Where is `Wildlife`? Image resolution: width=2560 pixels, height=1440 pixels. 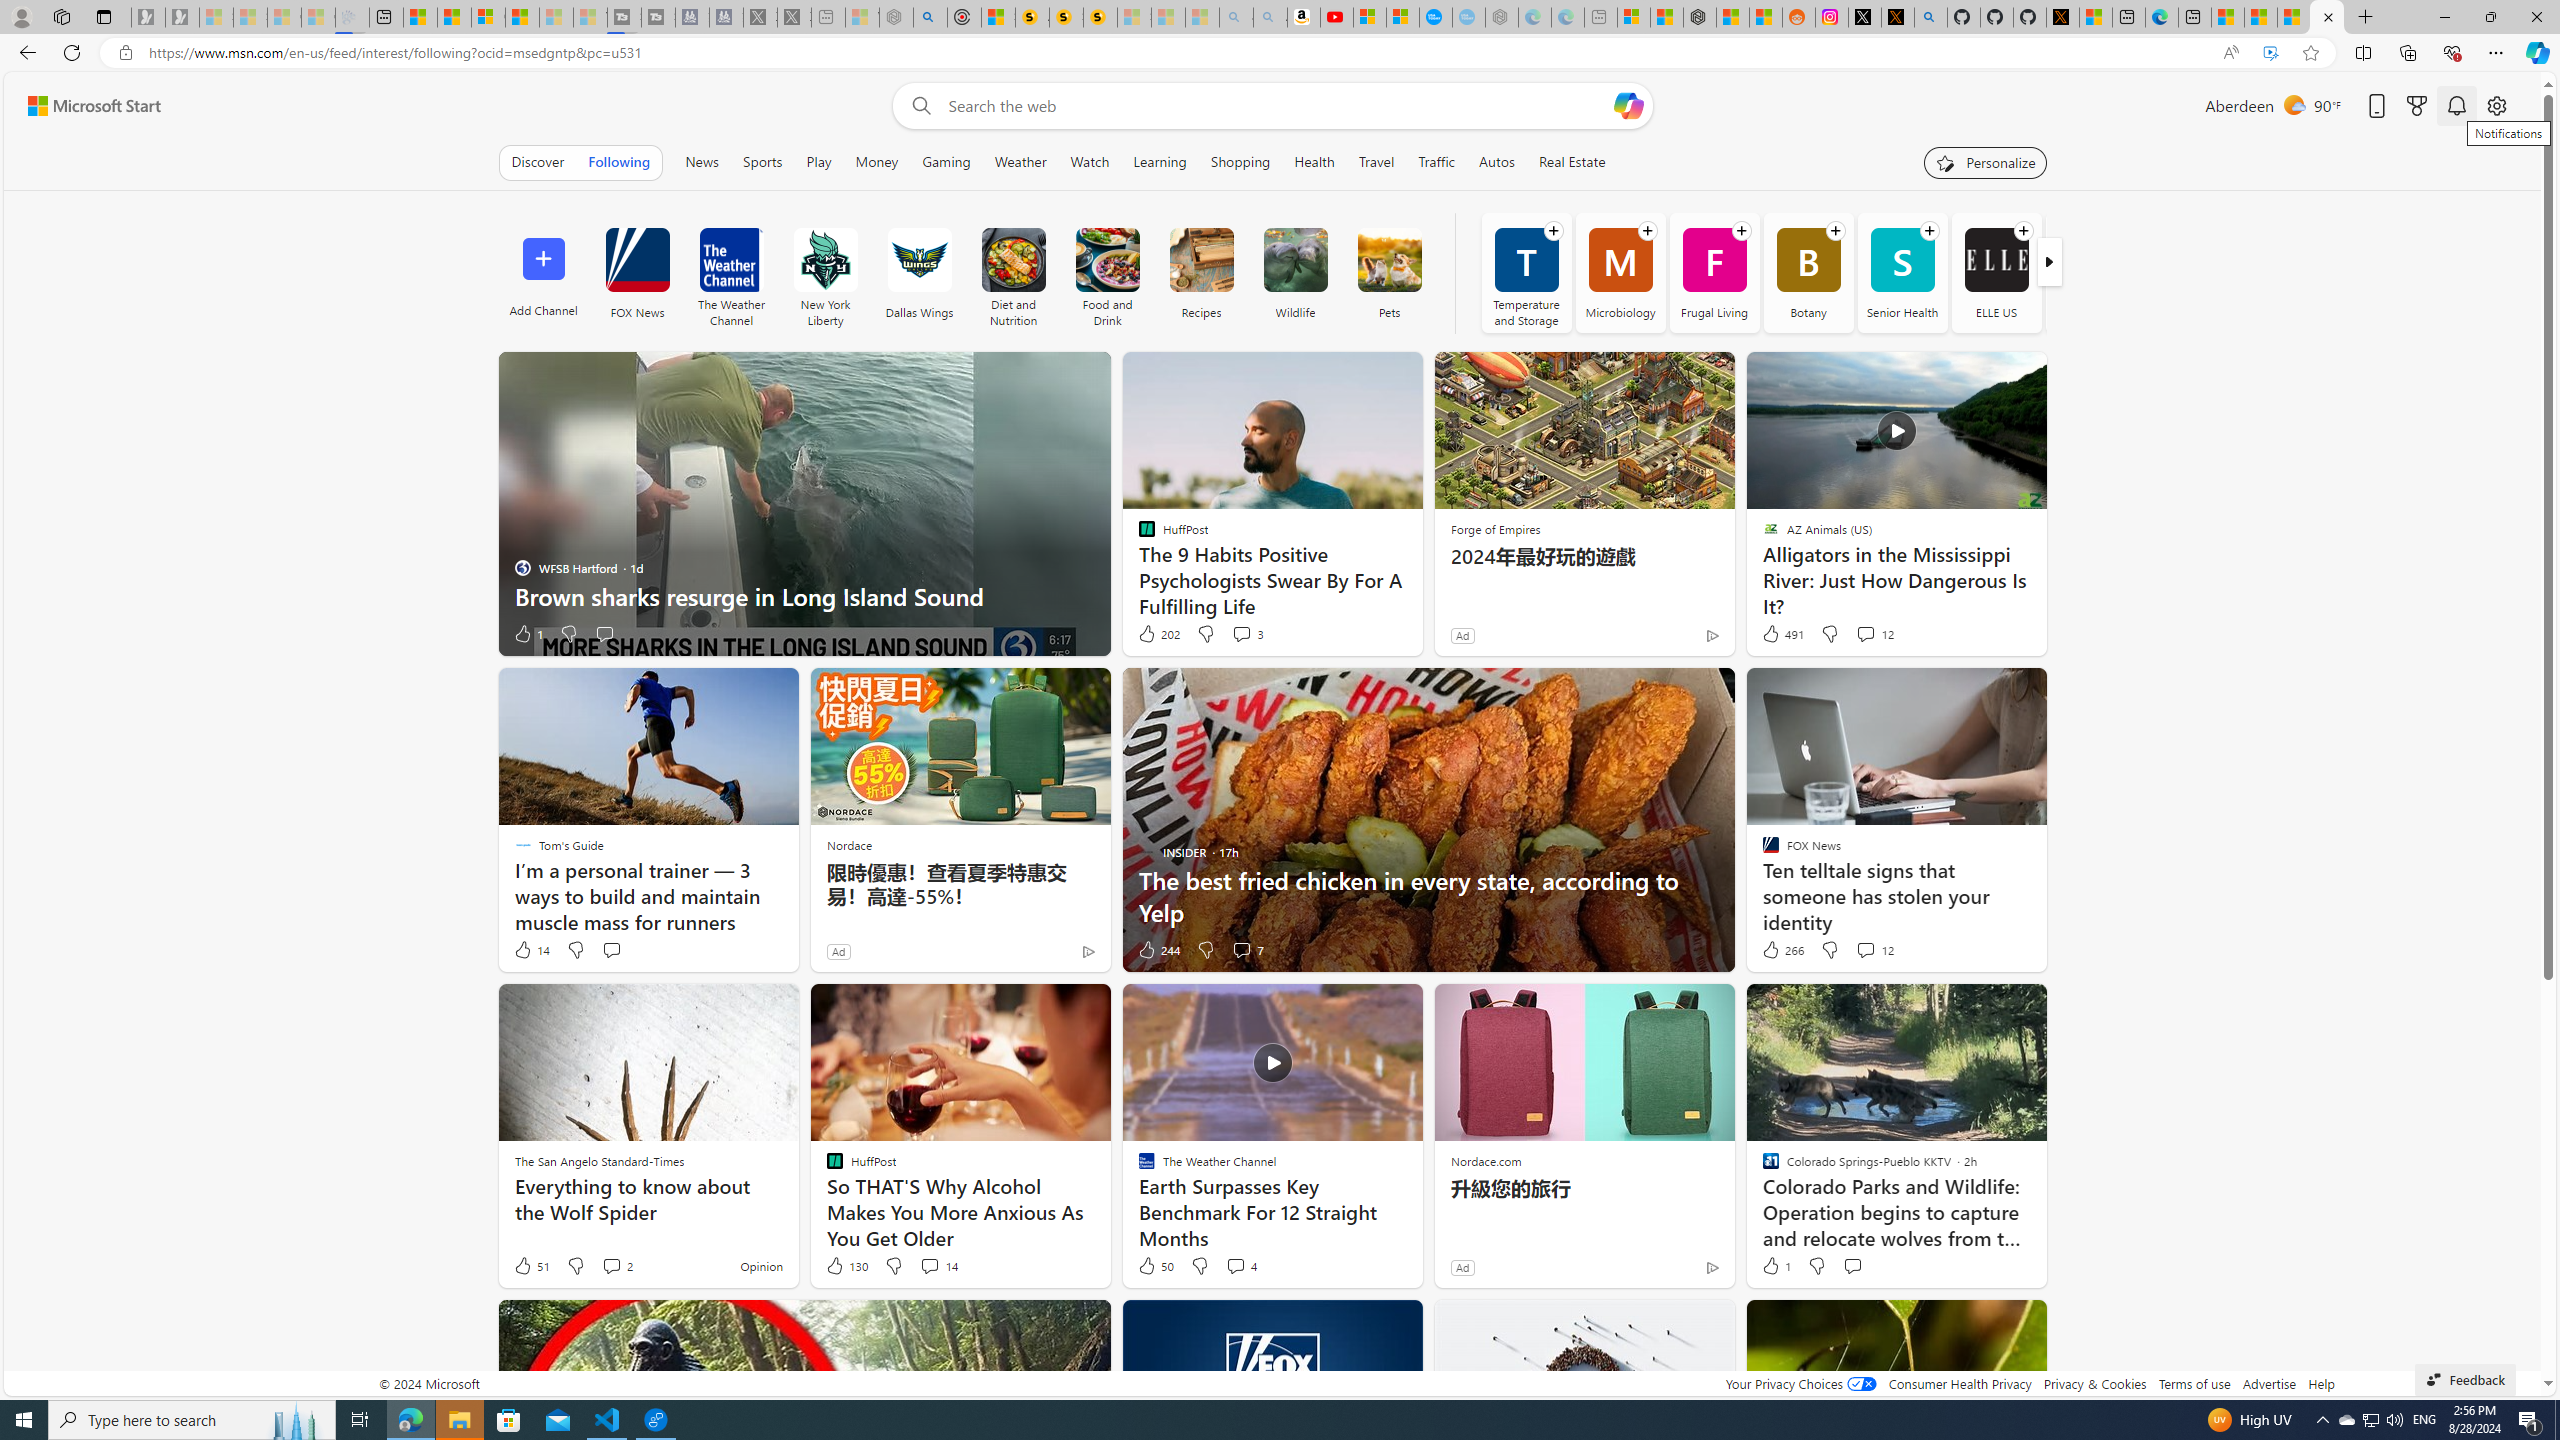 Wildlife is located at coordinates (1295, 272).